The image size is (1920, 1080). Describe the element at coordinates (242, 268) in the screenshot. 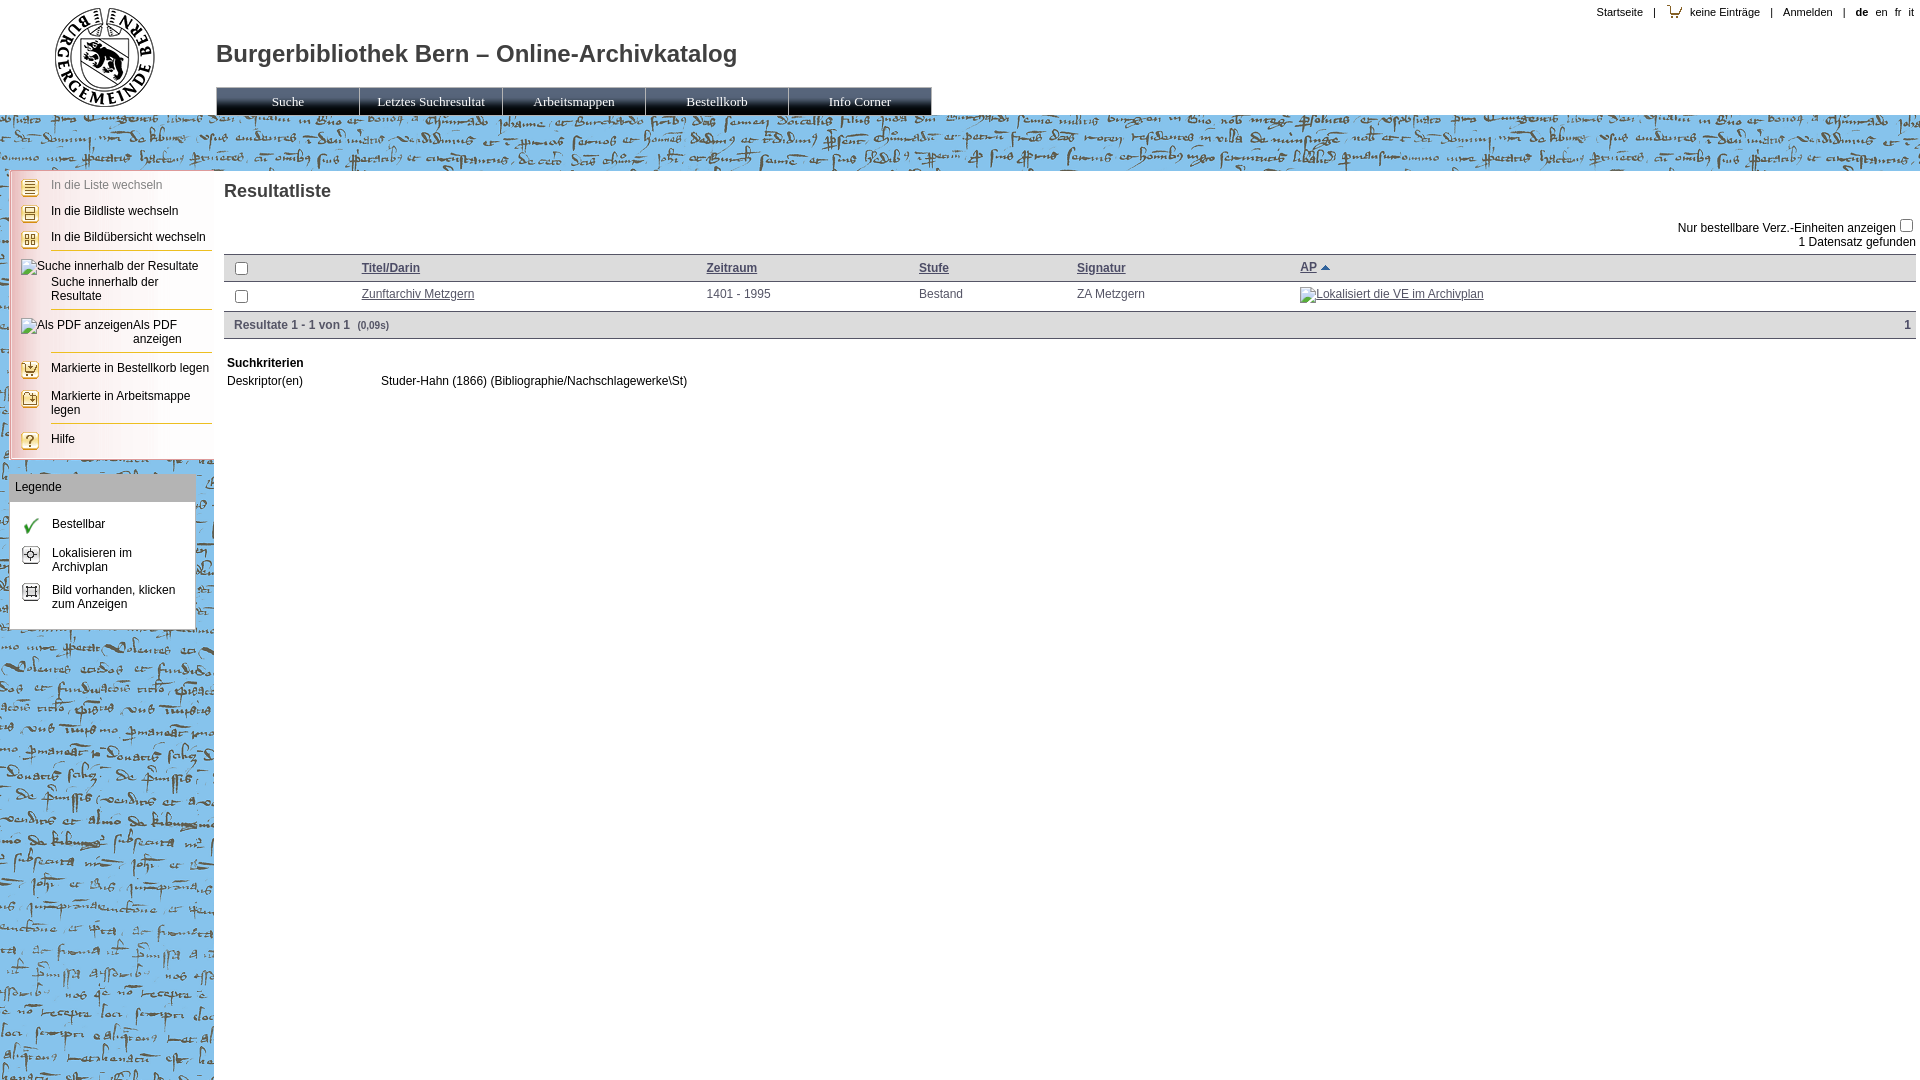

I see `on` at that location.